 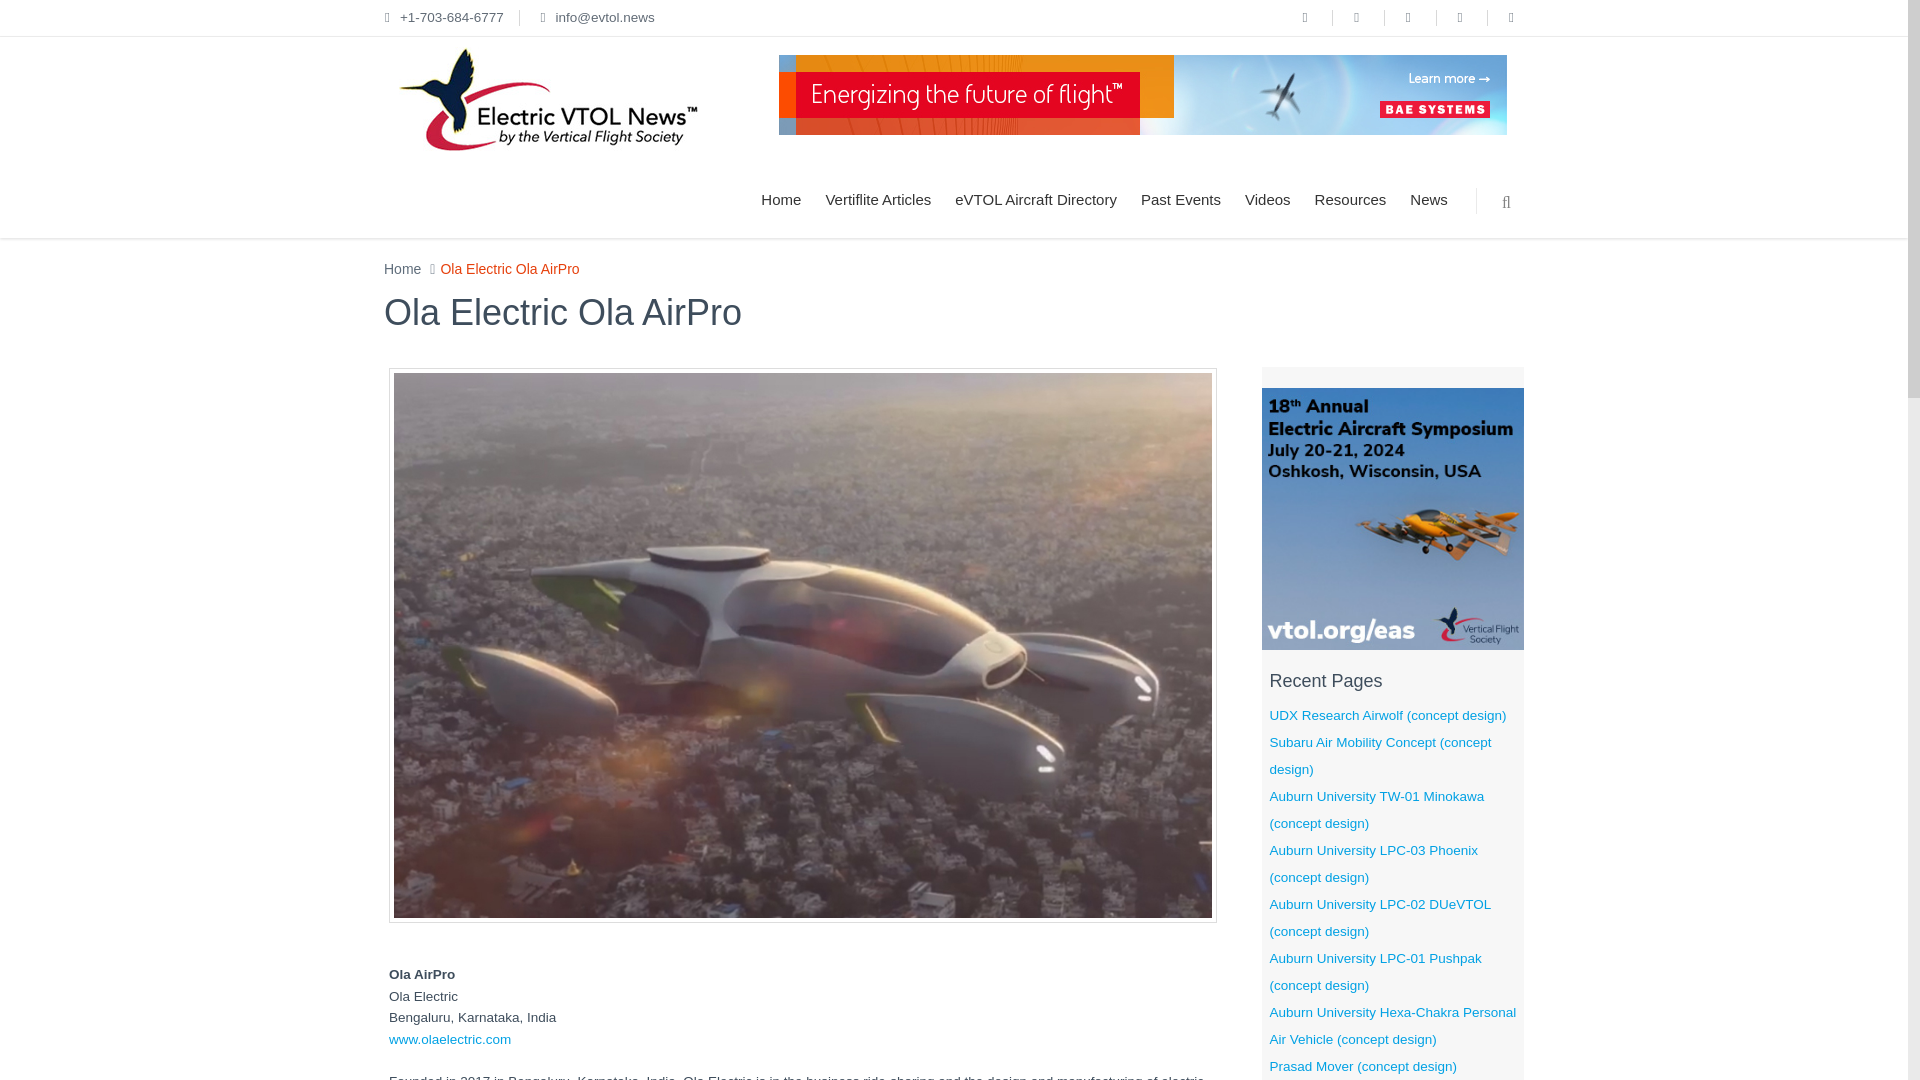 What do you see at coordinates (1180, 200) in the screenshot?
I see `Past Events` at bounding box center [1180, 200].